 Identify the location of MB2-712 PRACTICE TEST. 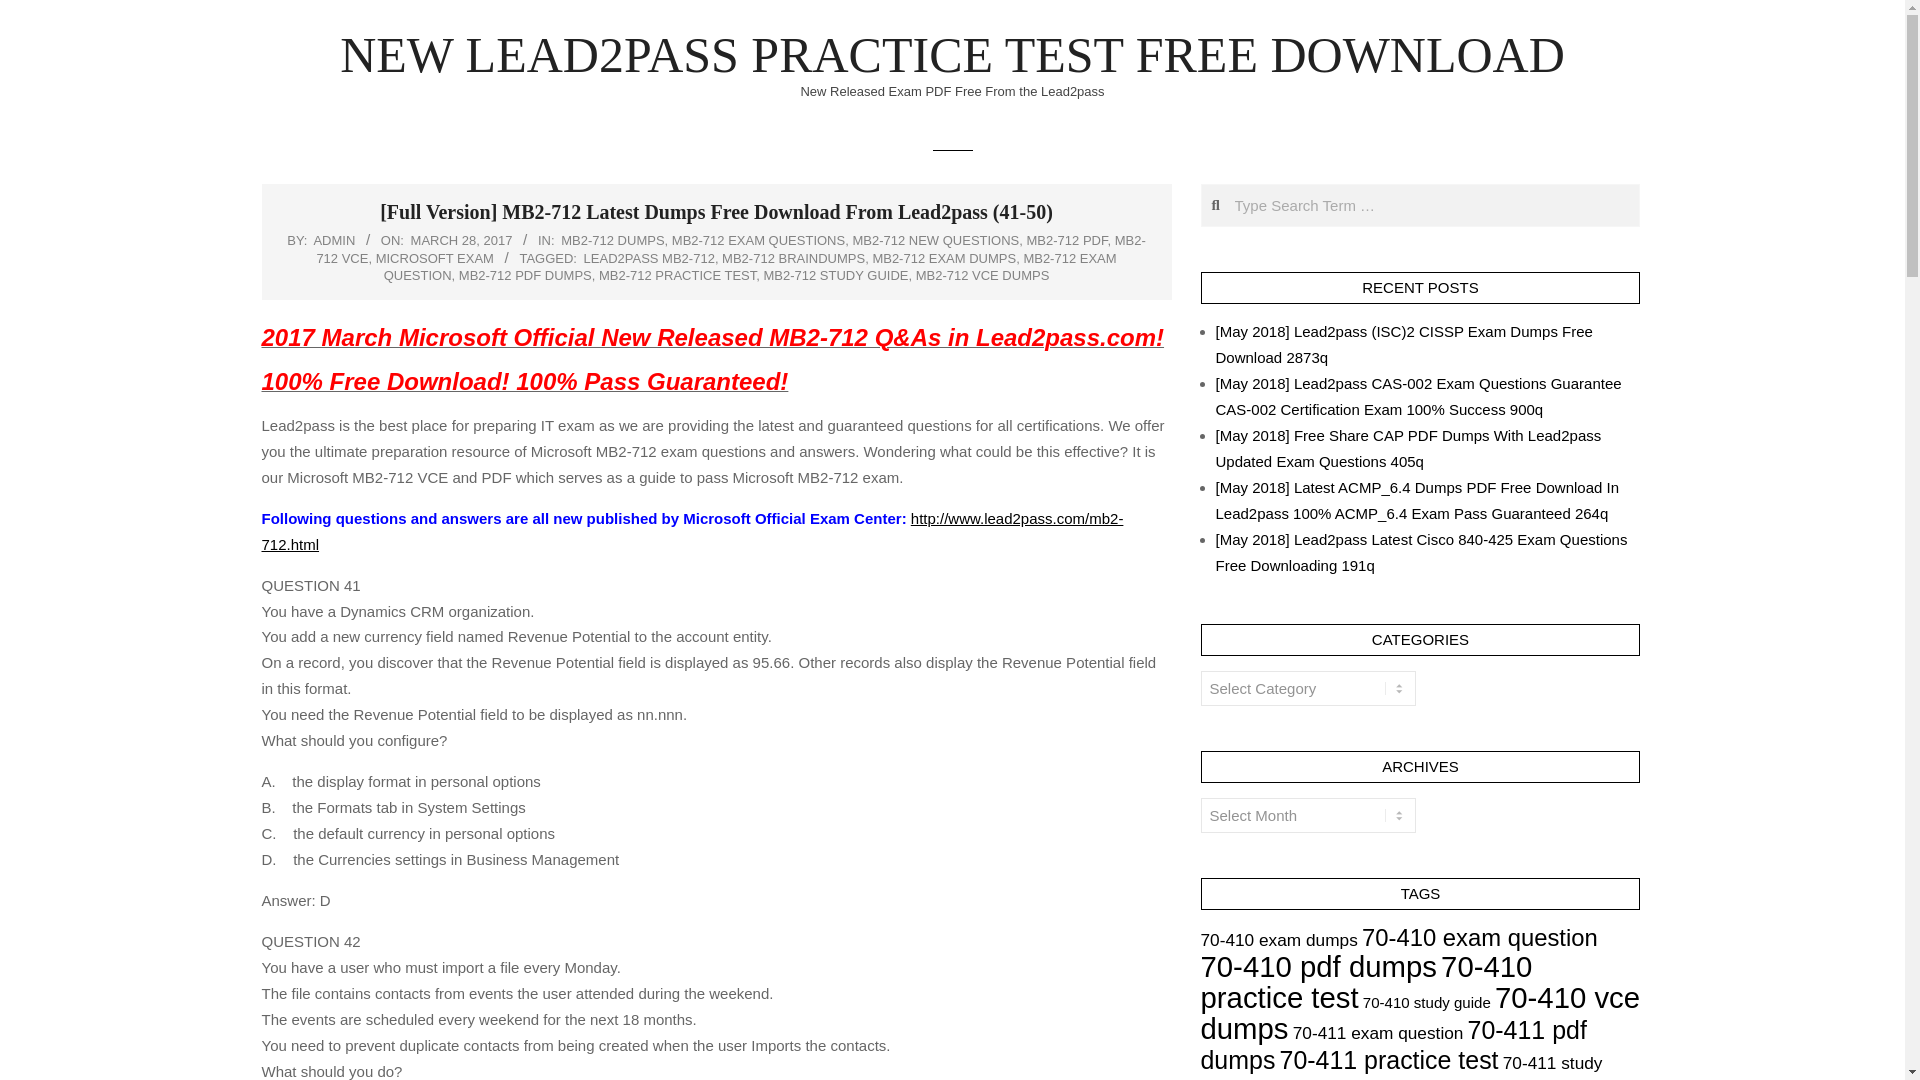
(678, 274).